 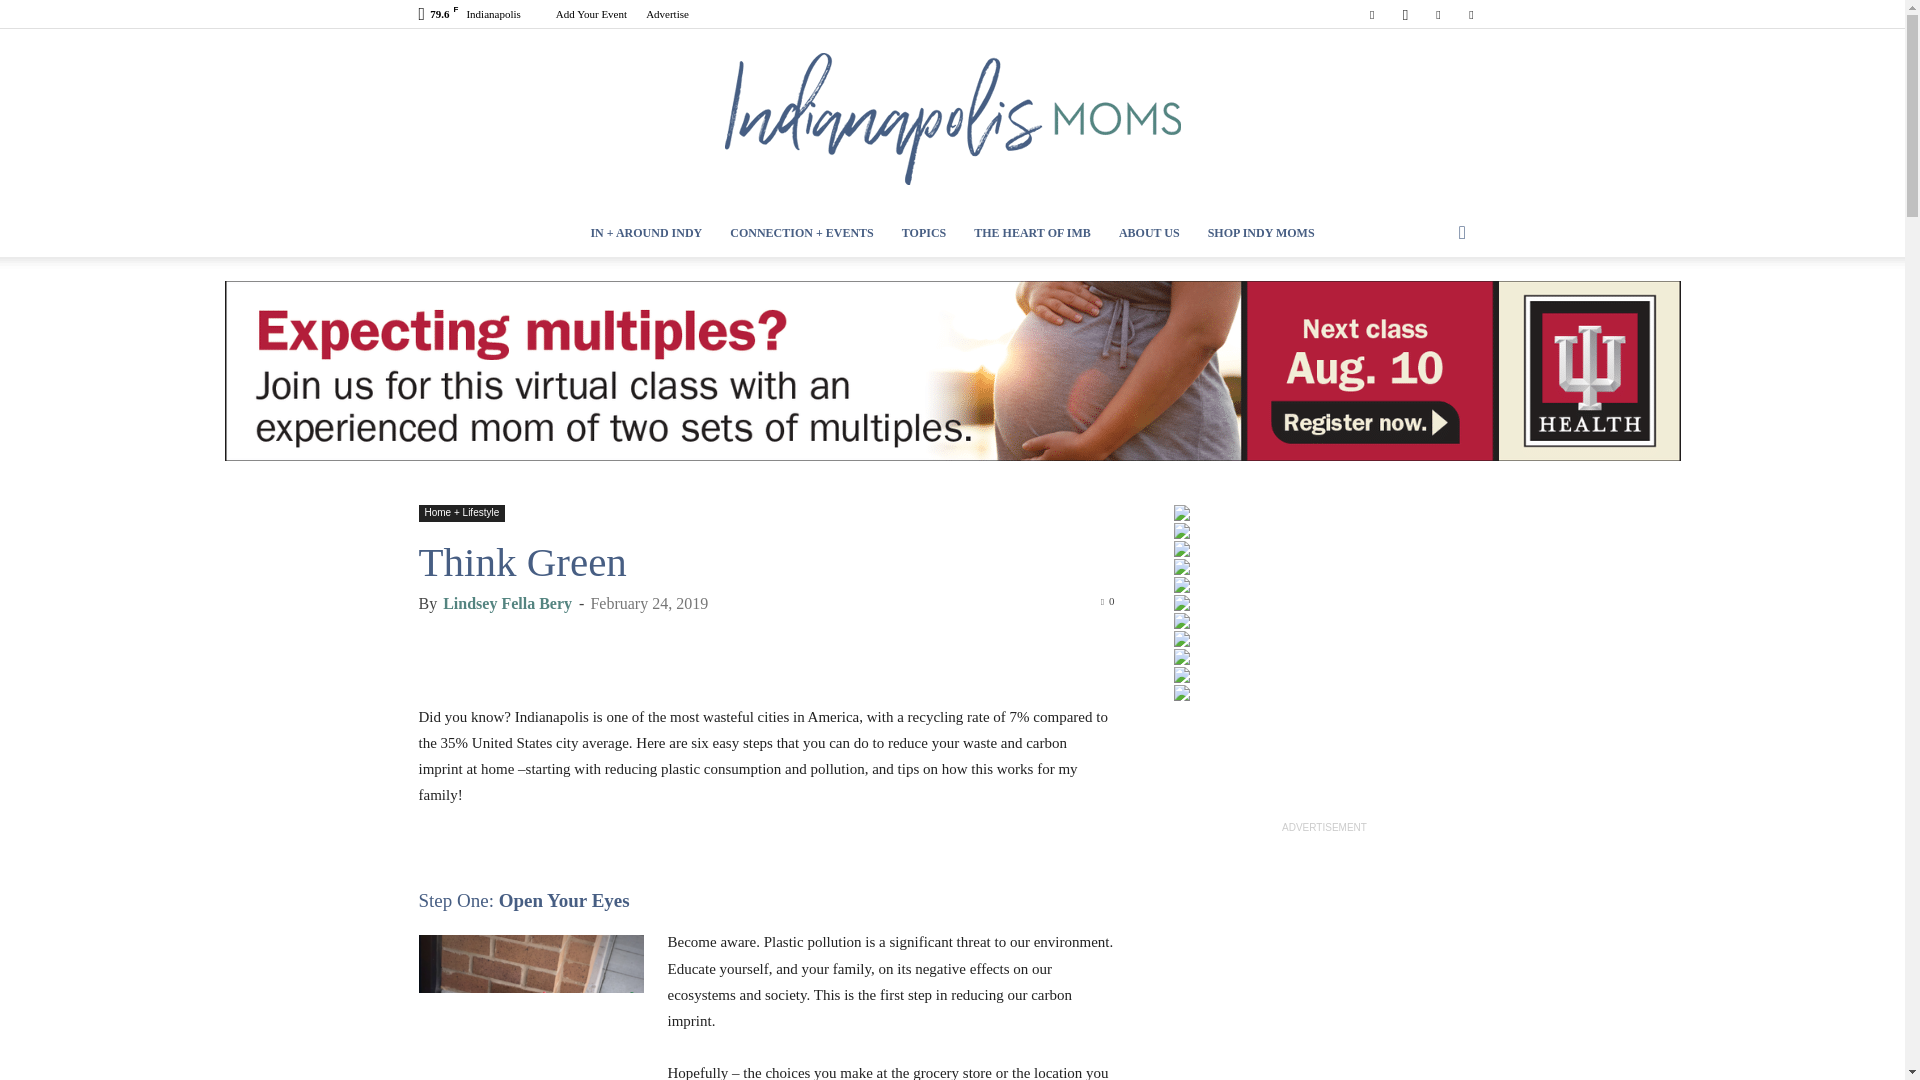 I want to click on Pinterest, so click(x=1438, y=14).